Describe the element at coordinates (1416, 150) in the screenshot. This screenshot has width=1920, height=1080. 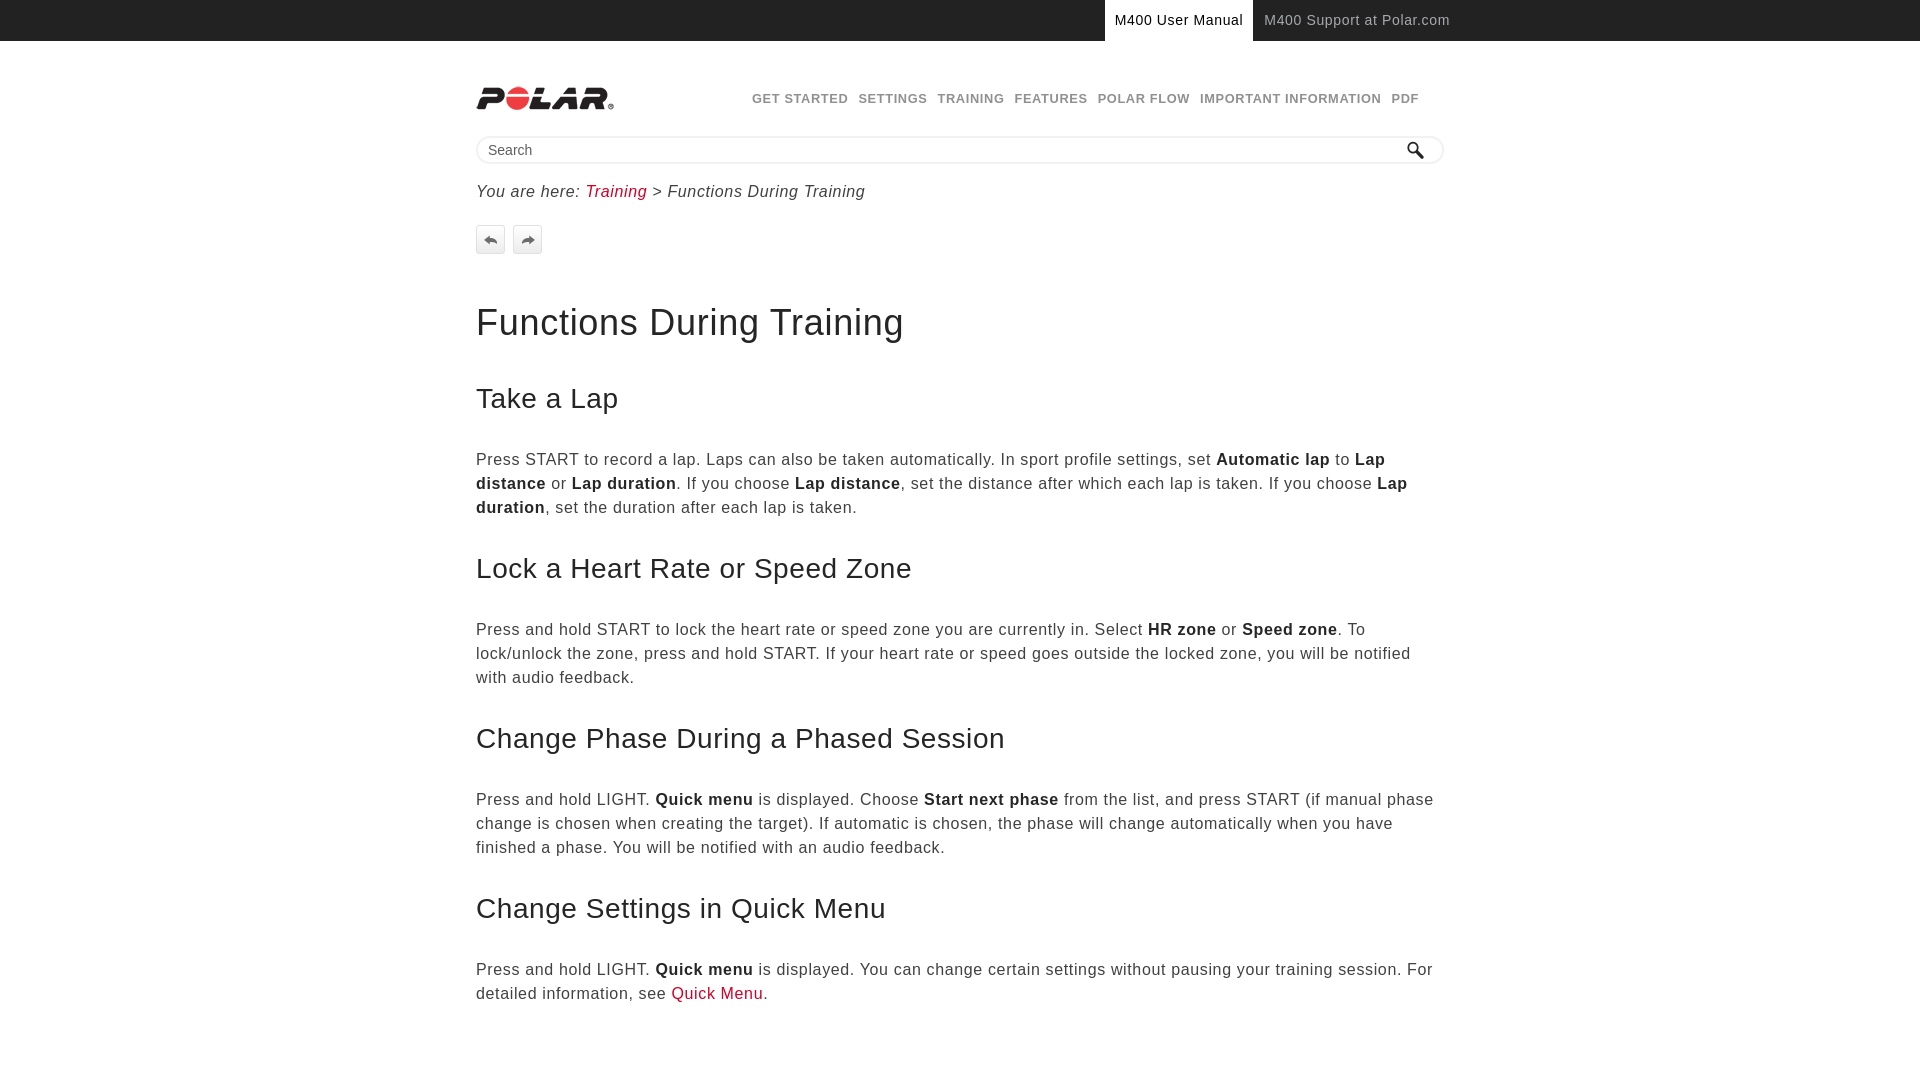
I see `Search` at that location.